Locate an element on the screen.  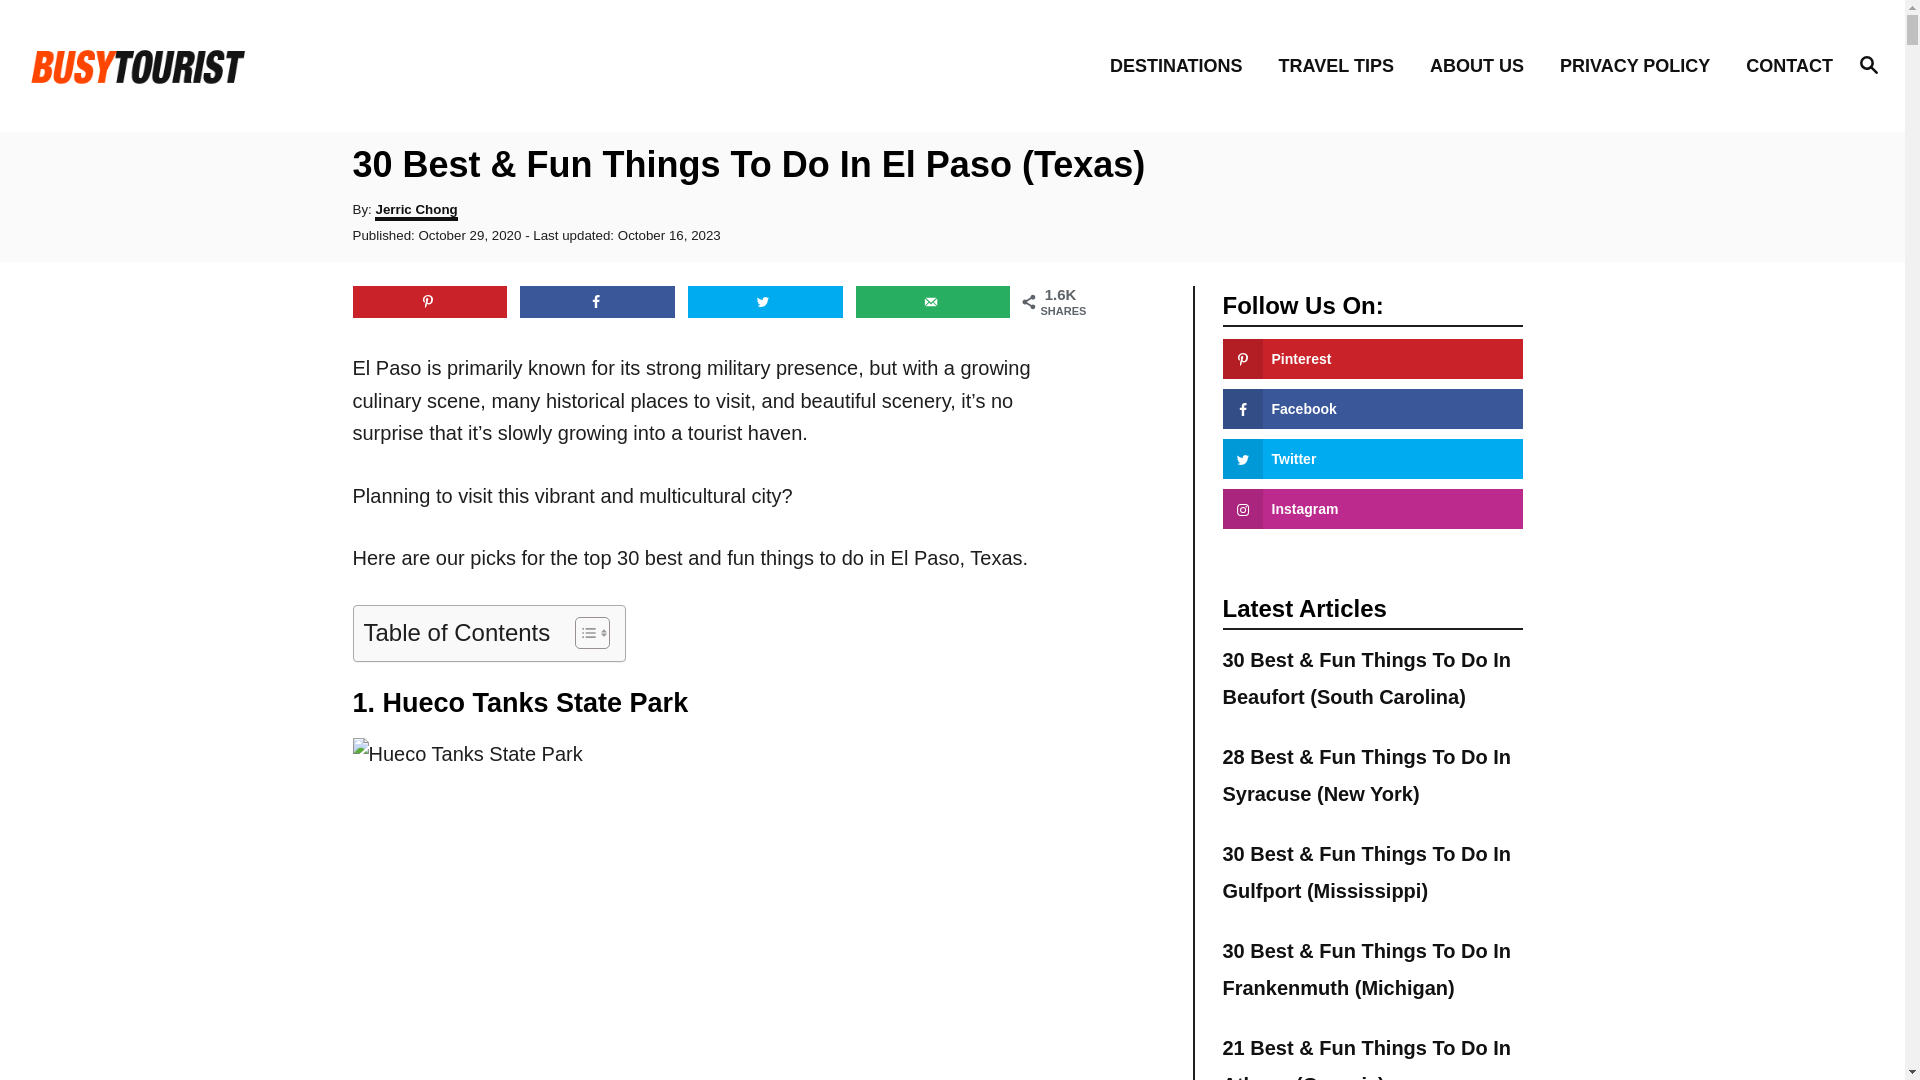
ABOUT US is located at coordinates (1482, 64).